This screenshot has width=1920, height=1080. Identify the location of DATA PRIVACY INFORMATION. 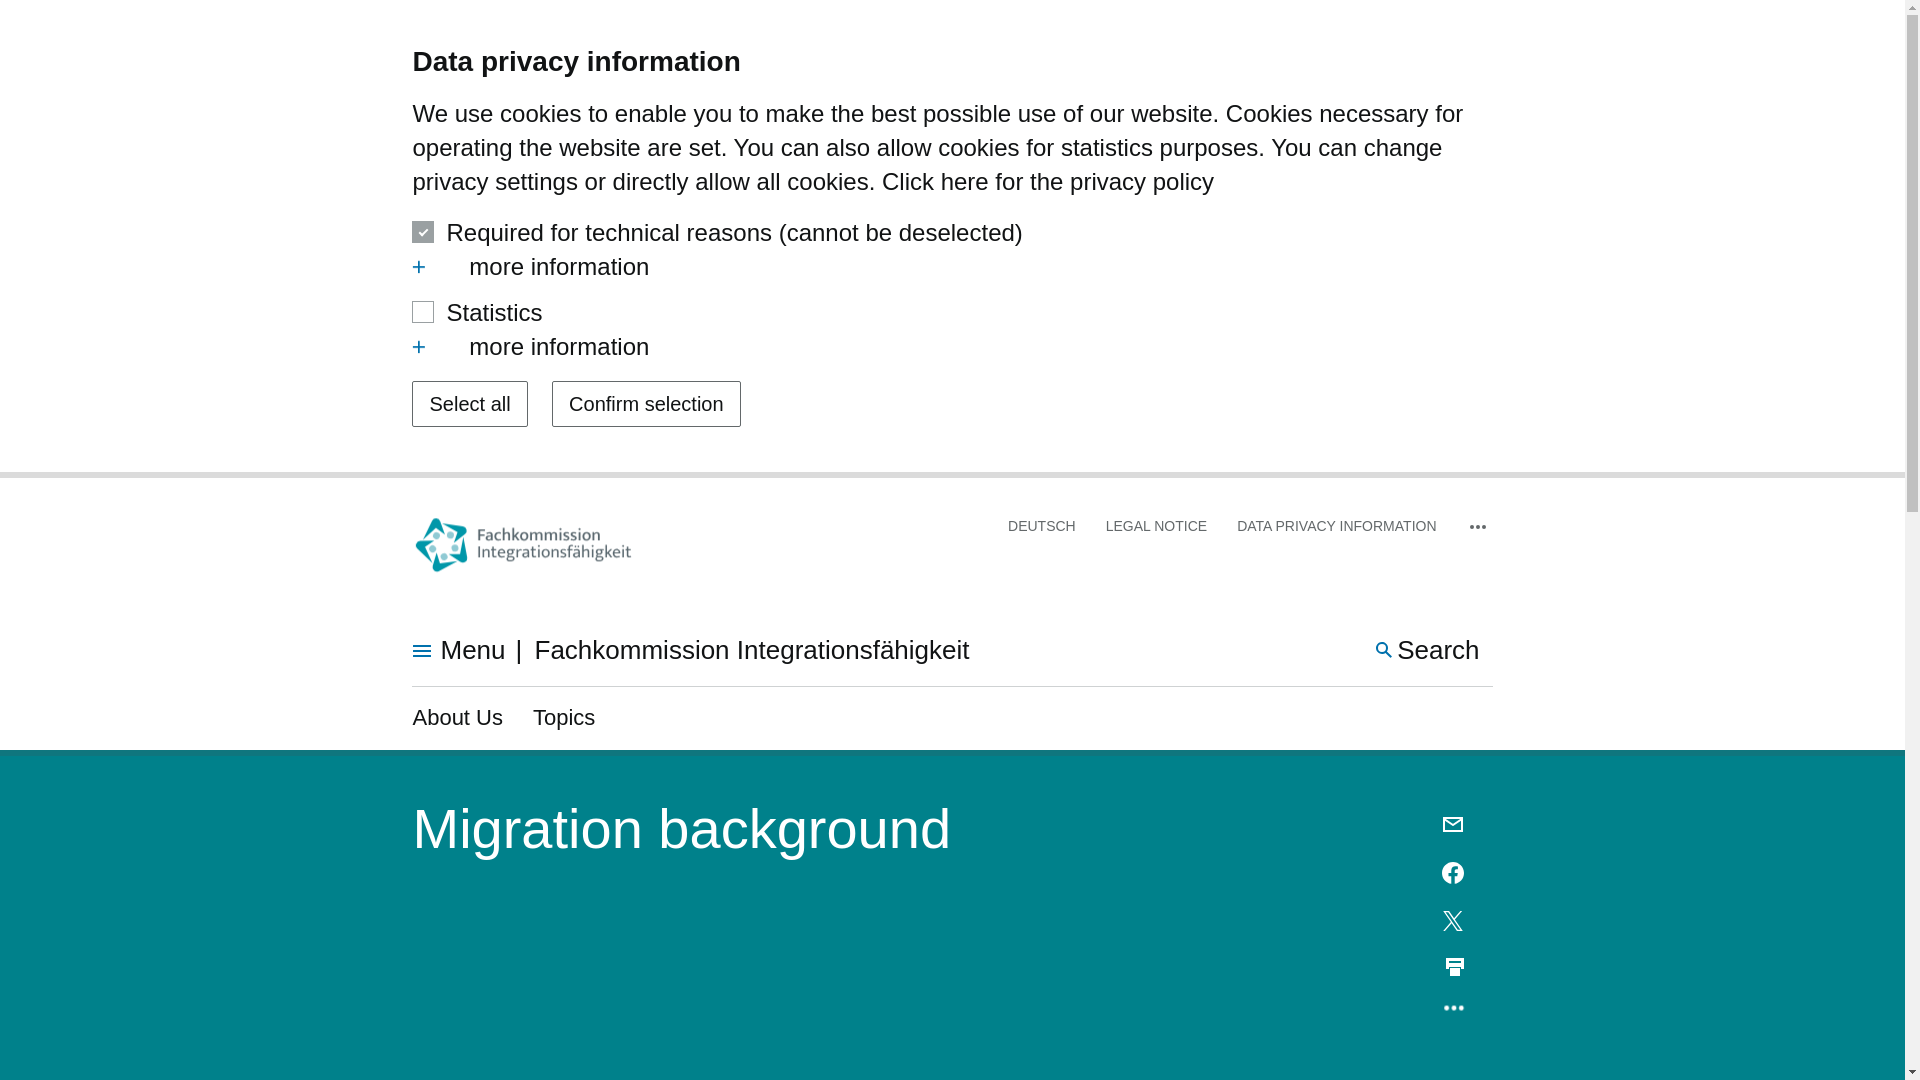
(1336, 526).